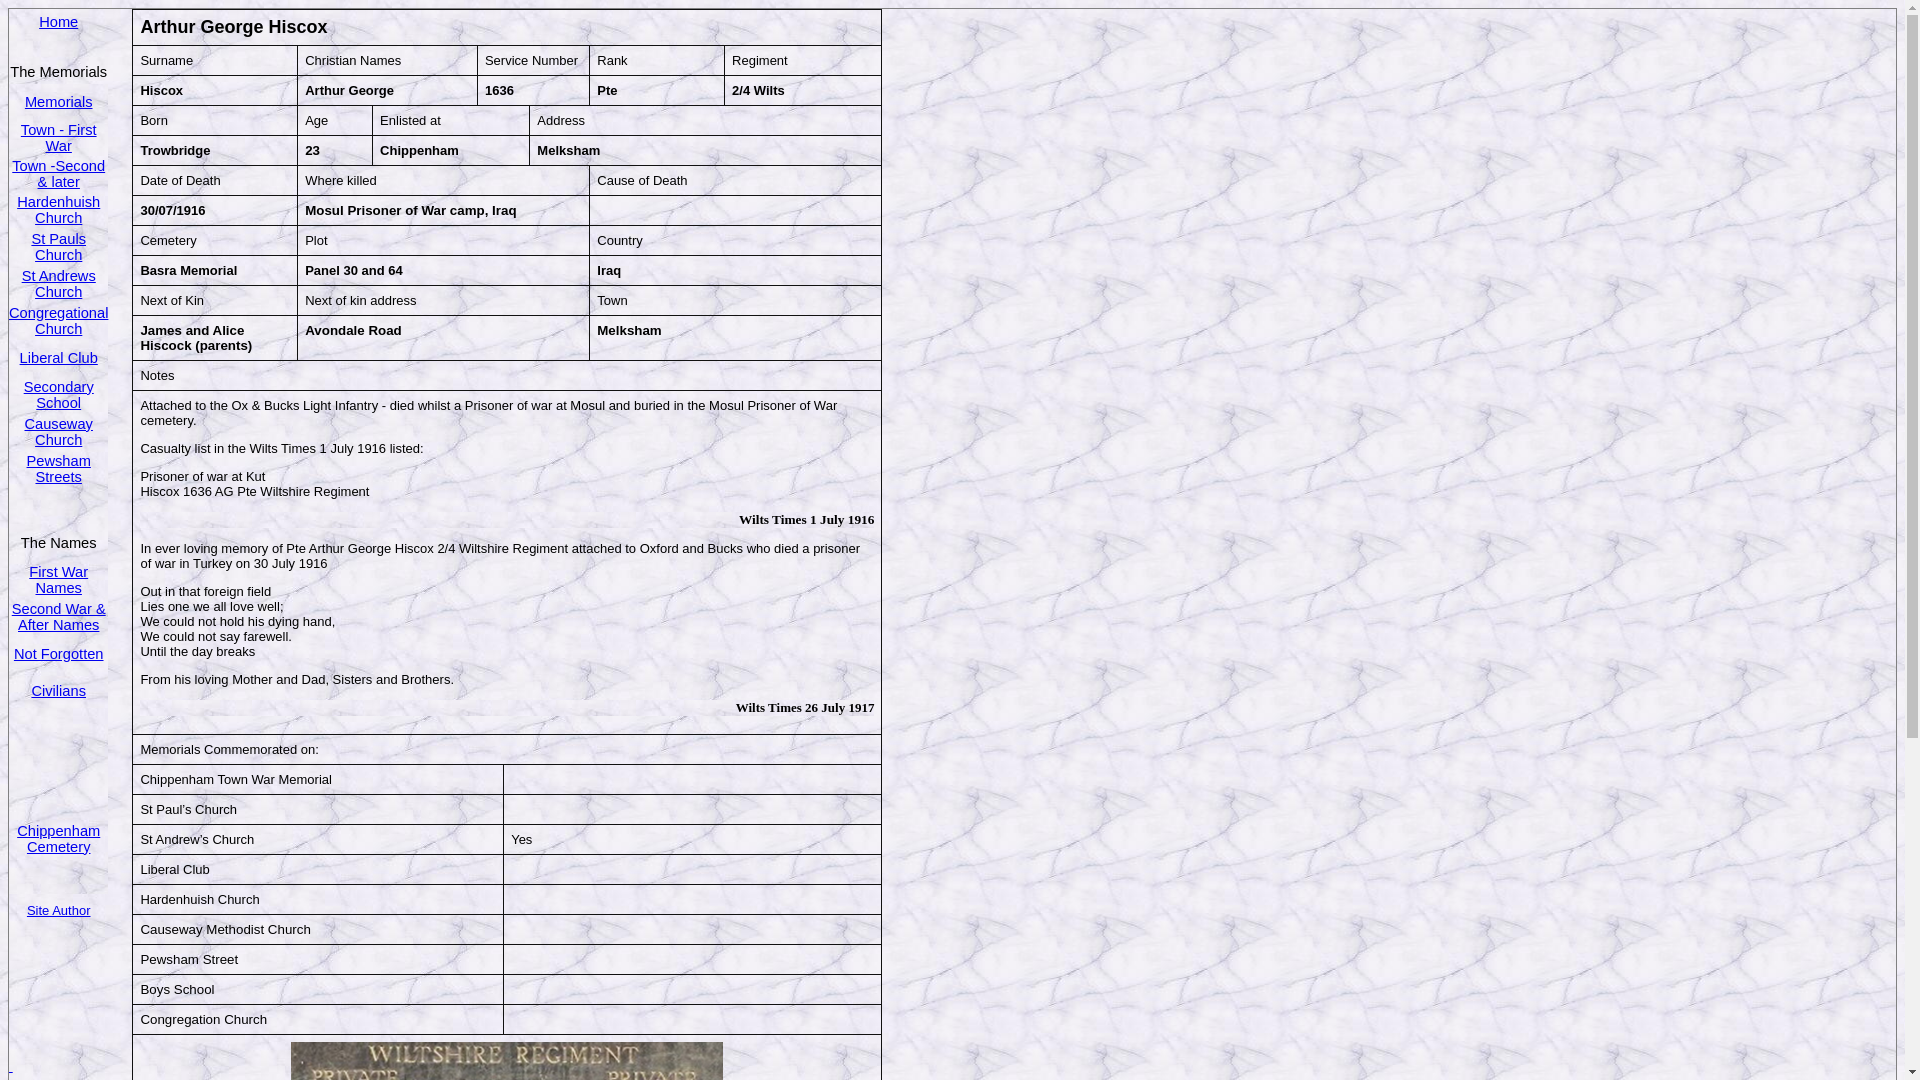 The image size is (1920, 1080). I want to click on Secondary School, so click(58, 394).